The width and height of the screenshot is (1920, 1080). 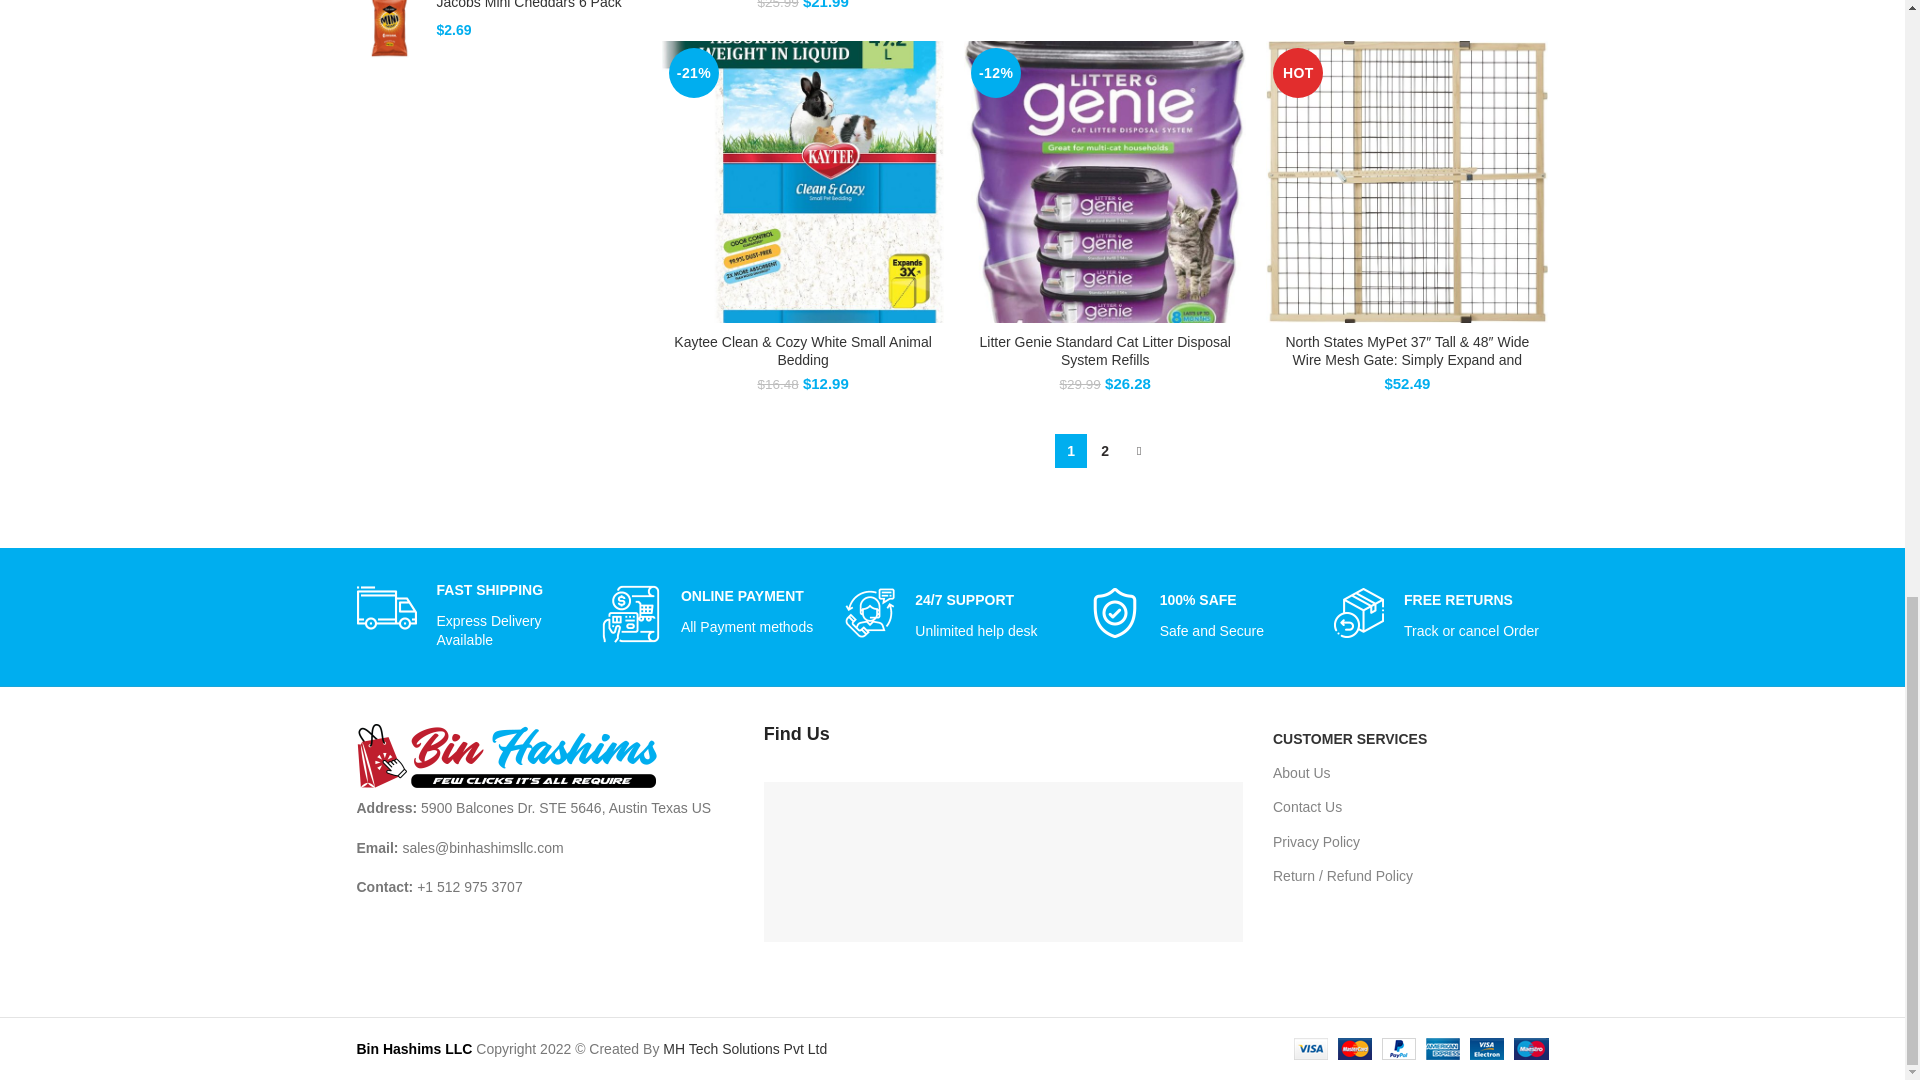 What do you see at coordinates (386, 608) in the screenshot?
I see `Shipping` at bounding box center [386, 608].